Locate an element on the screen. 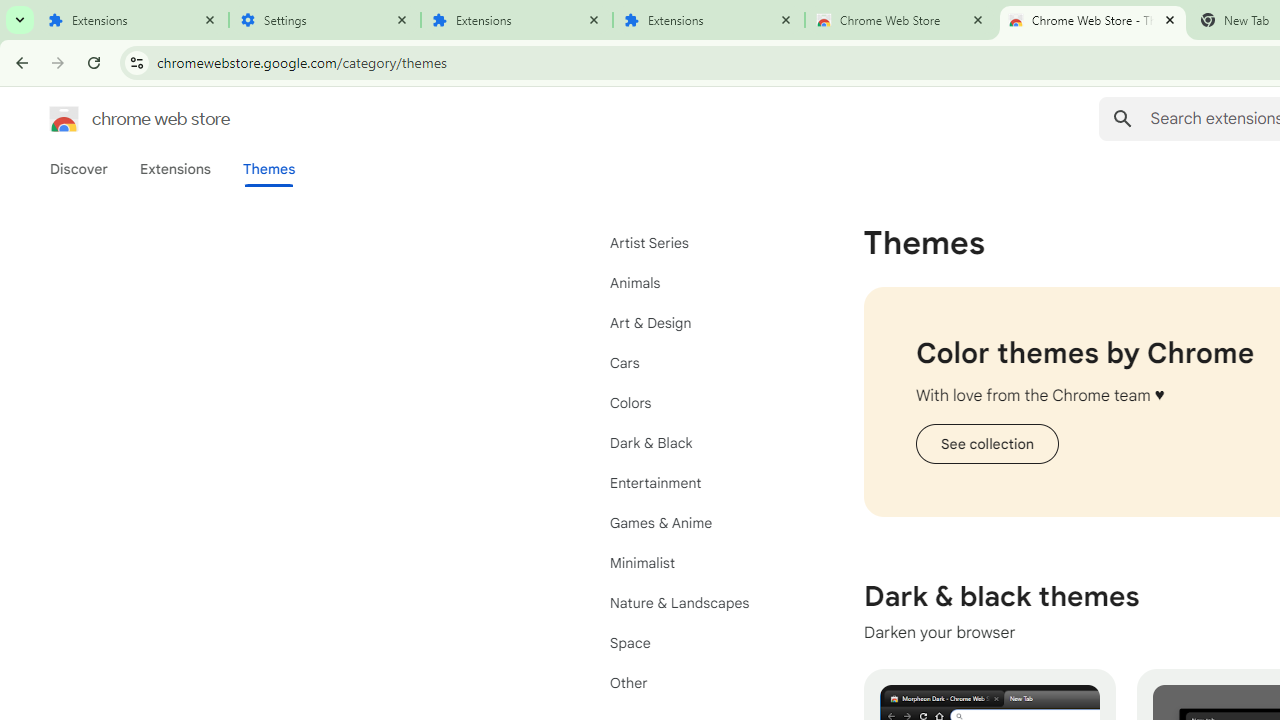  List of categories in Chrome Web Store. is located at coordinates (700, 462).